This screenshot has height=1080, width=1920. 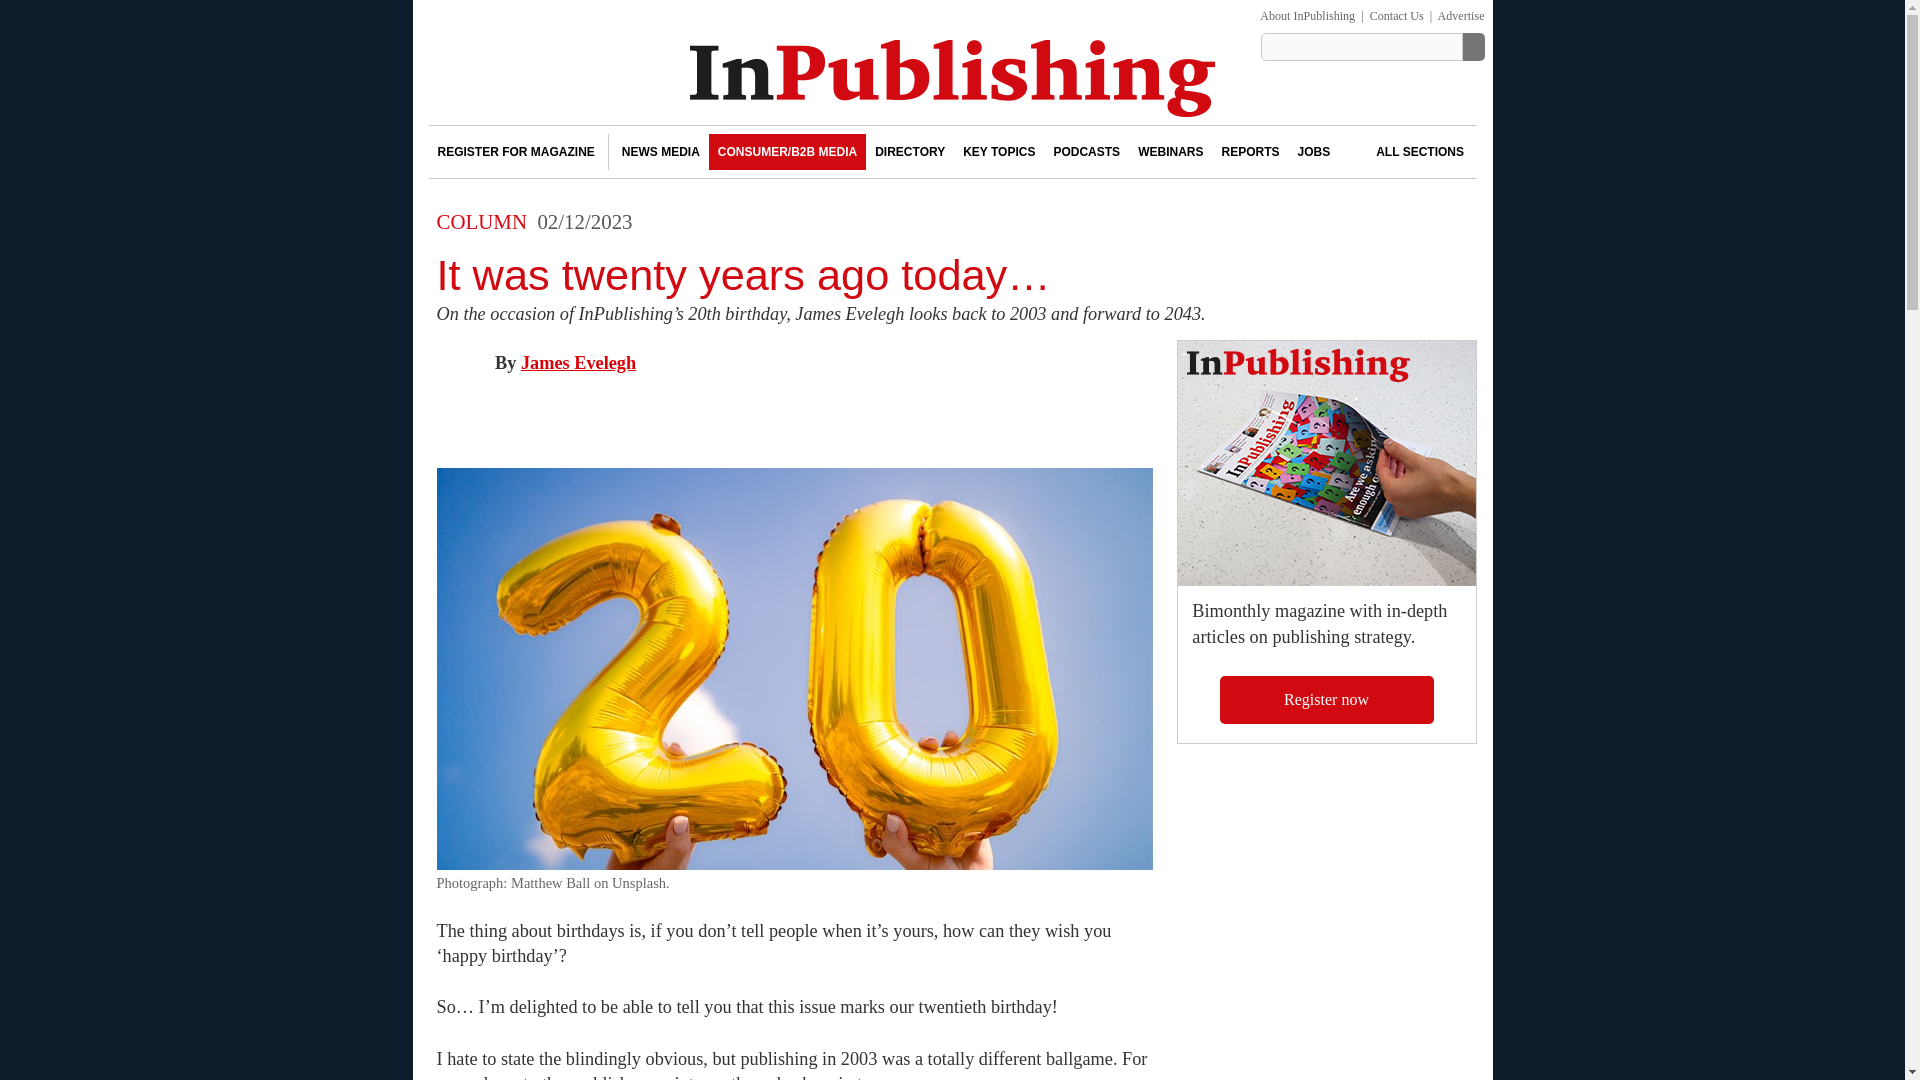 What do you see at coordinates (1397, 15) in the screenshot?
I see `Contact Us` at bounding box center [1397, 15].